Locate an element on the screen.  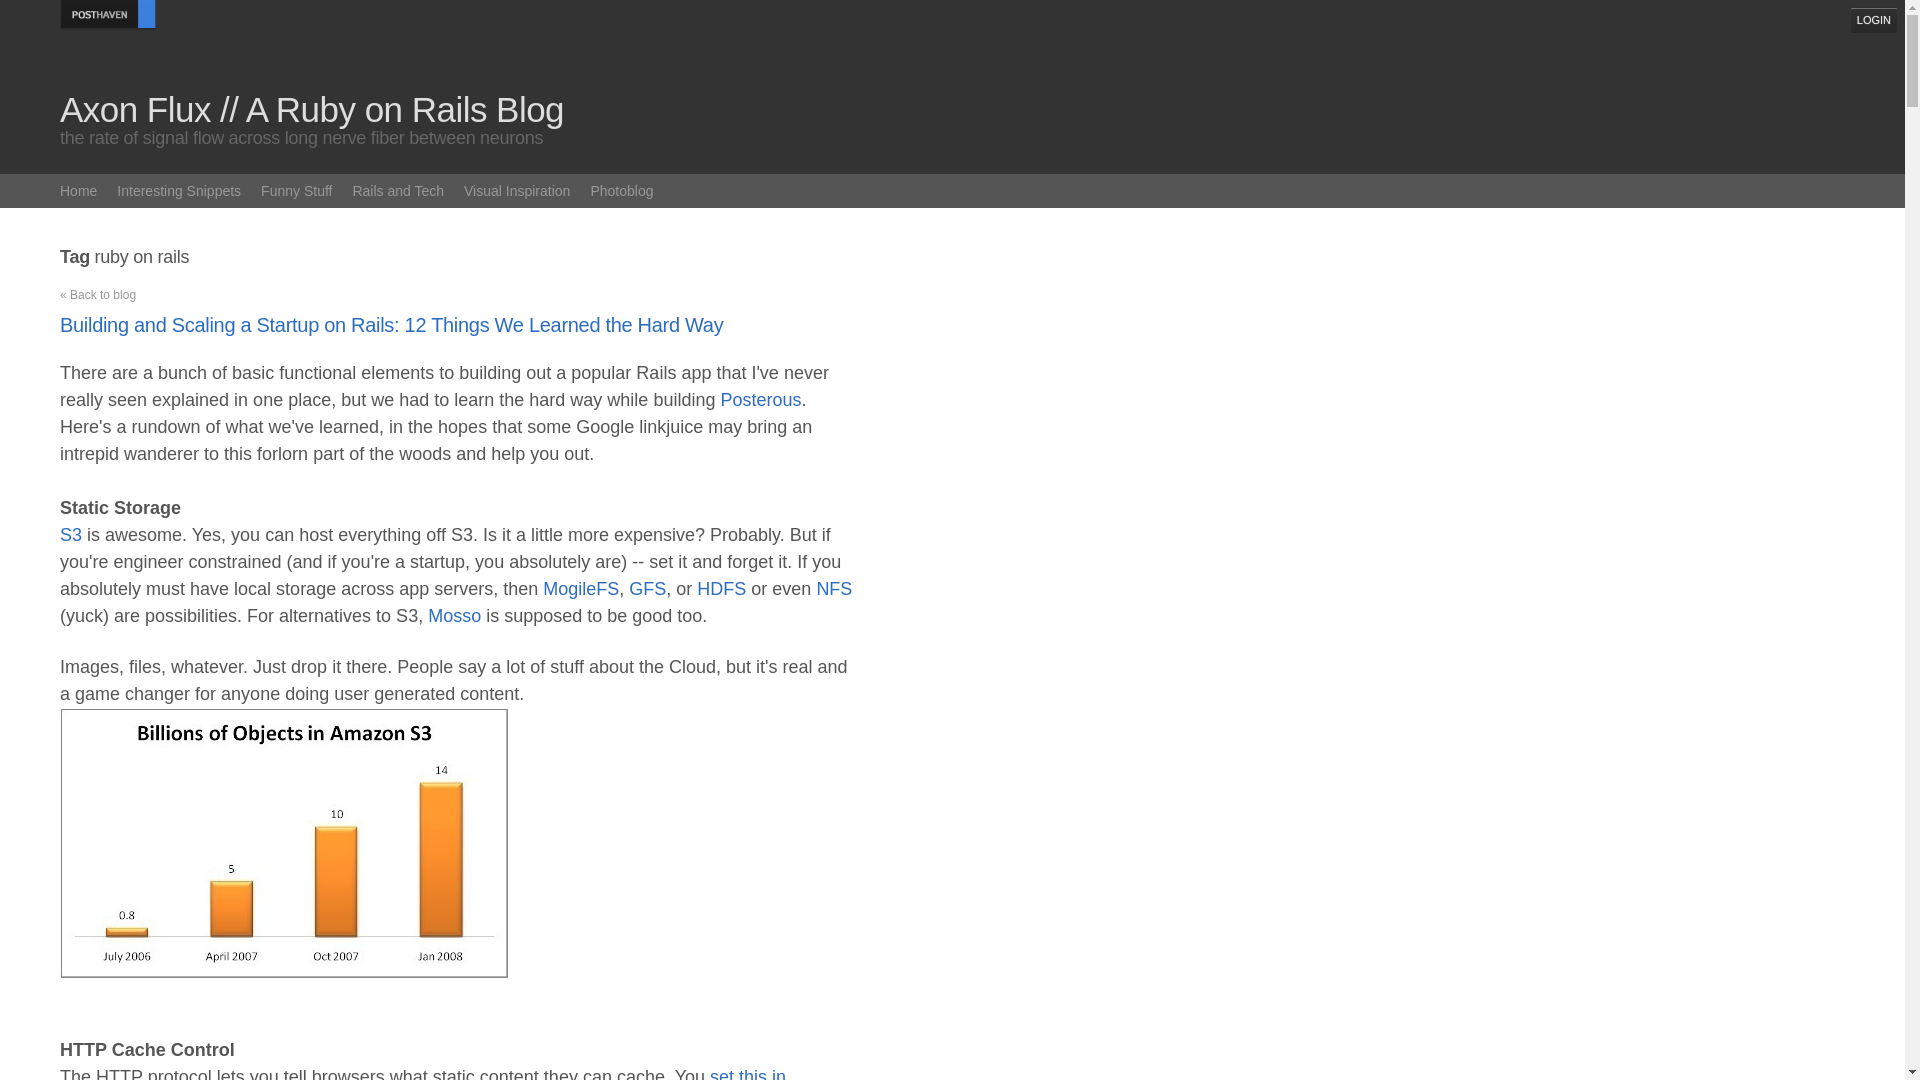
Mosso is located at coordinates (454, 616).